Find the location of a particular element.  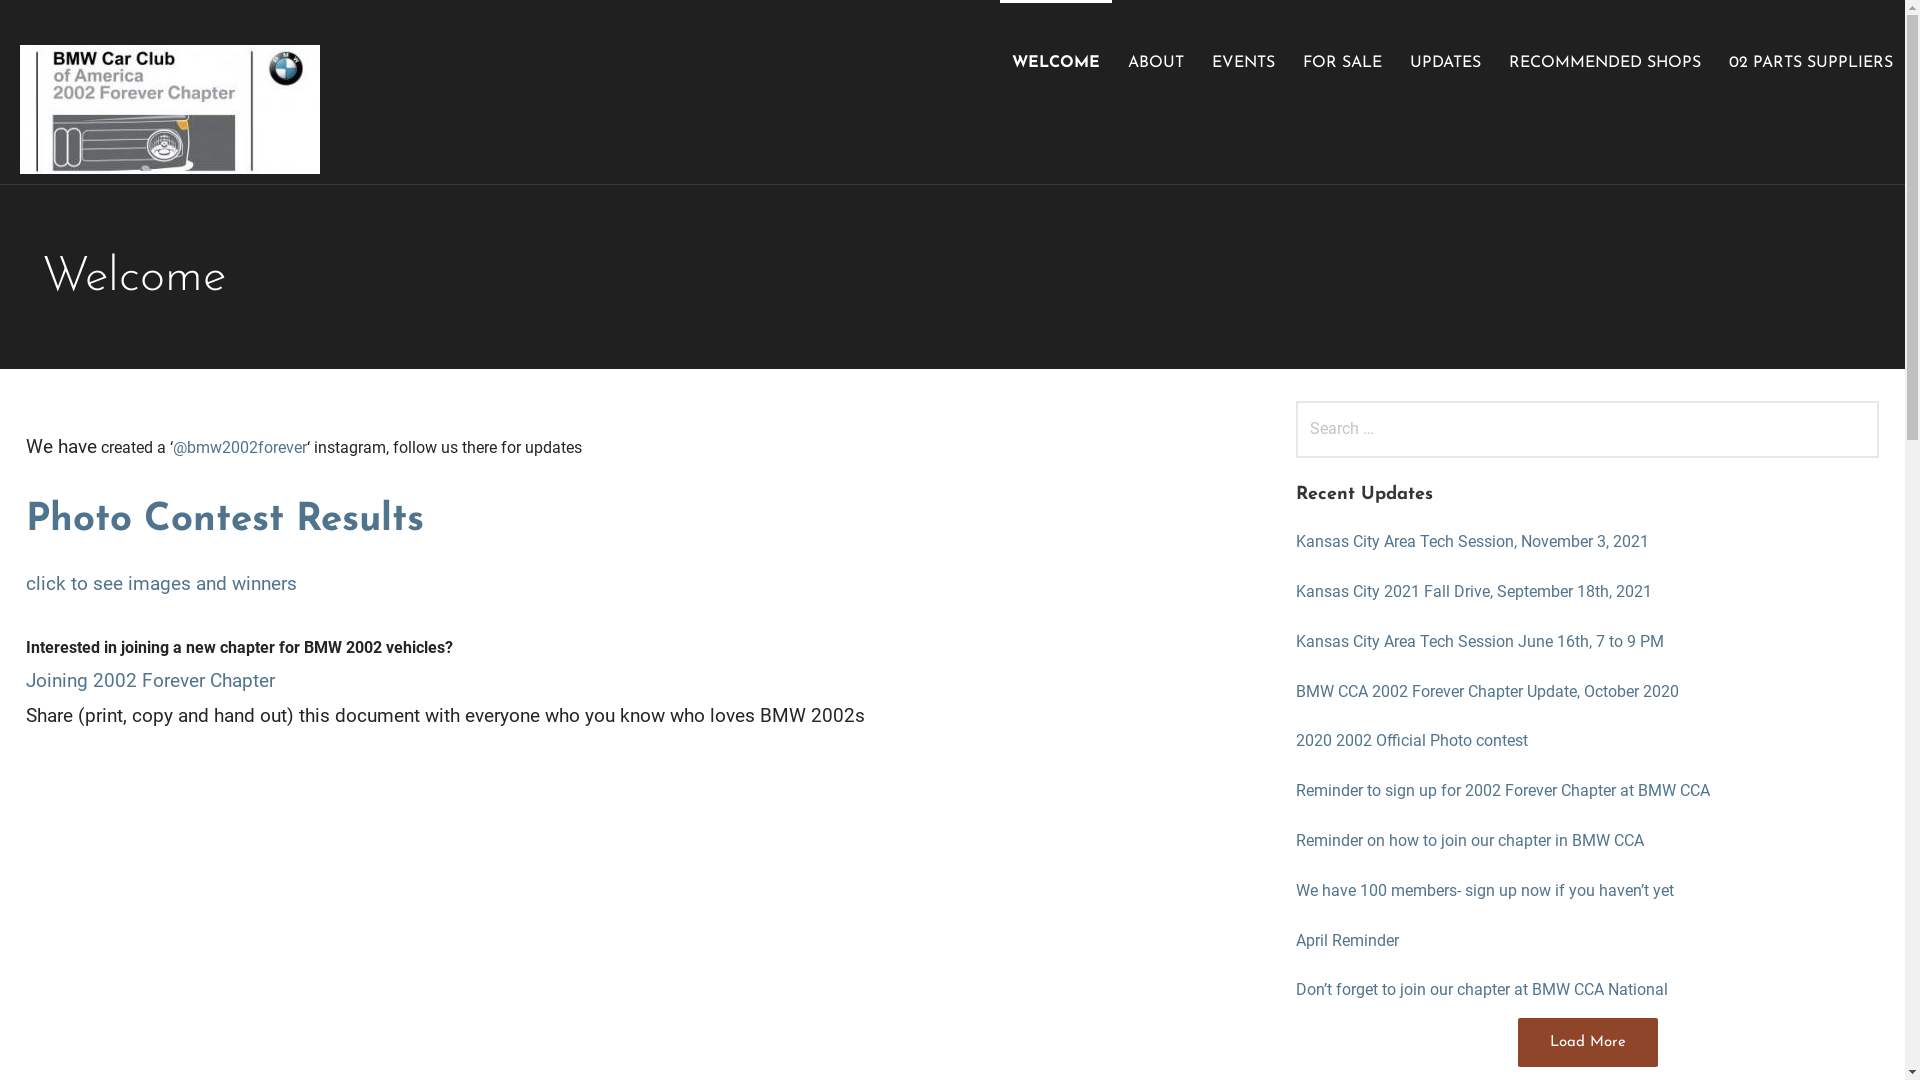

Photo Contest Results is located at coordinates (225, 520).